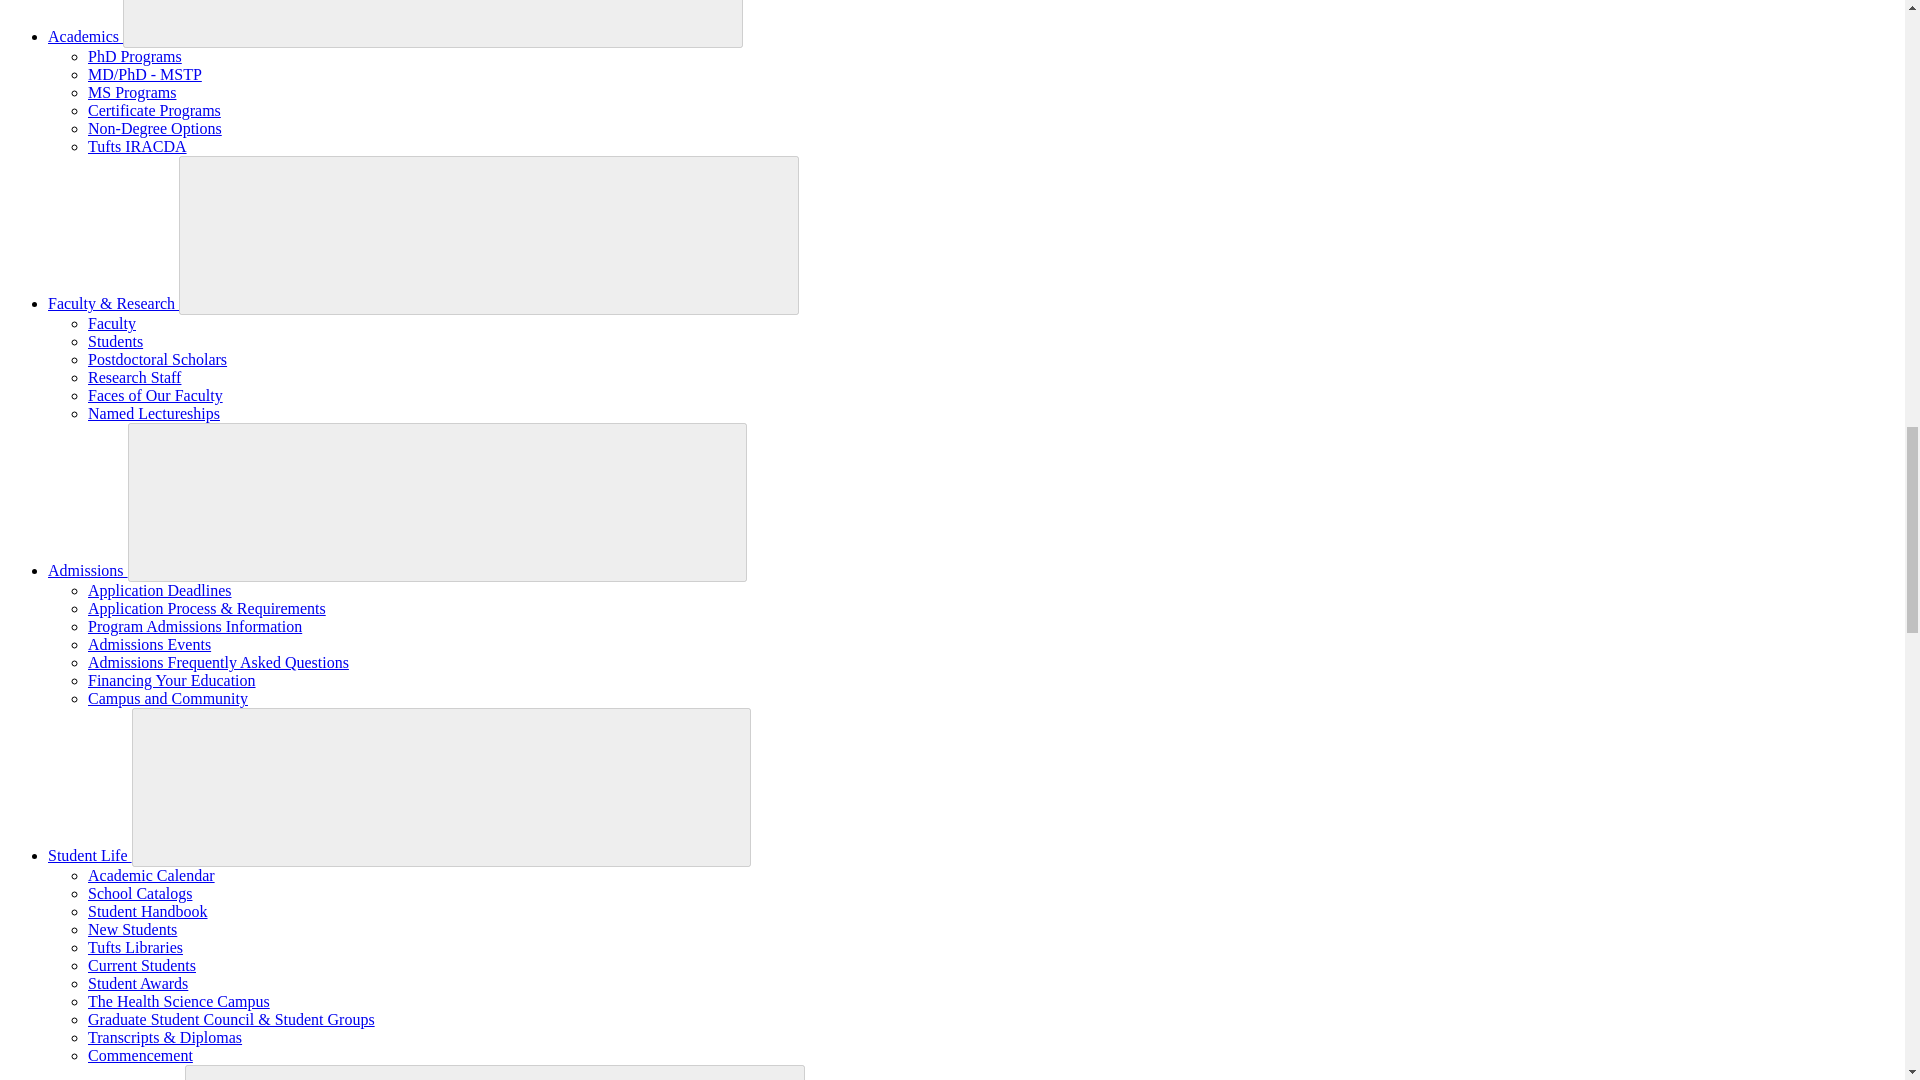 Image resolution: width=1920 pixels, height=1080 pixels. Describe the element at coordinates (154, 110) in the screenshot. I see `Certificate Programs` at that location.